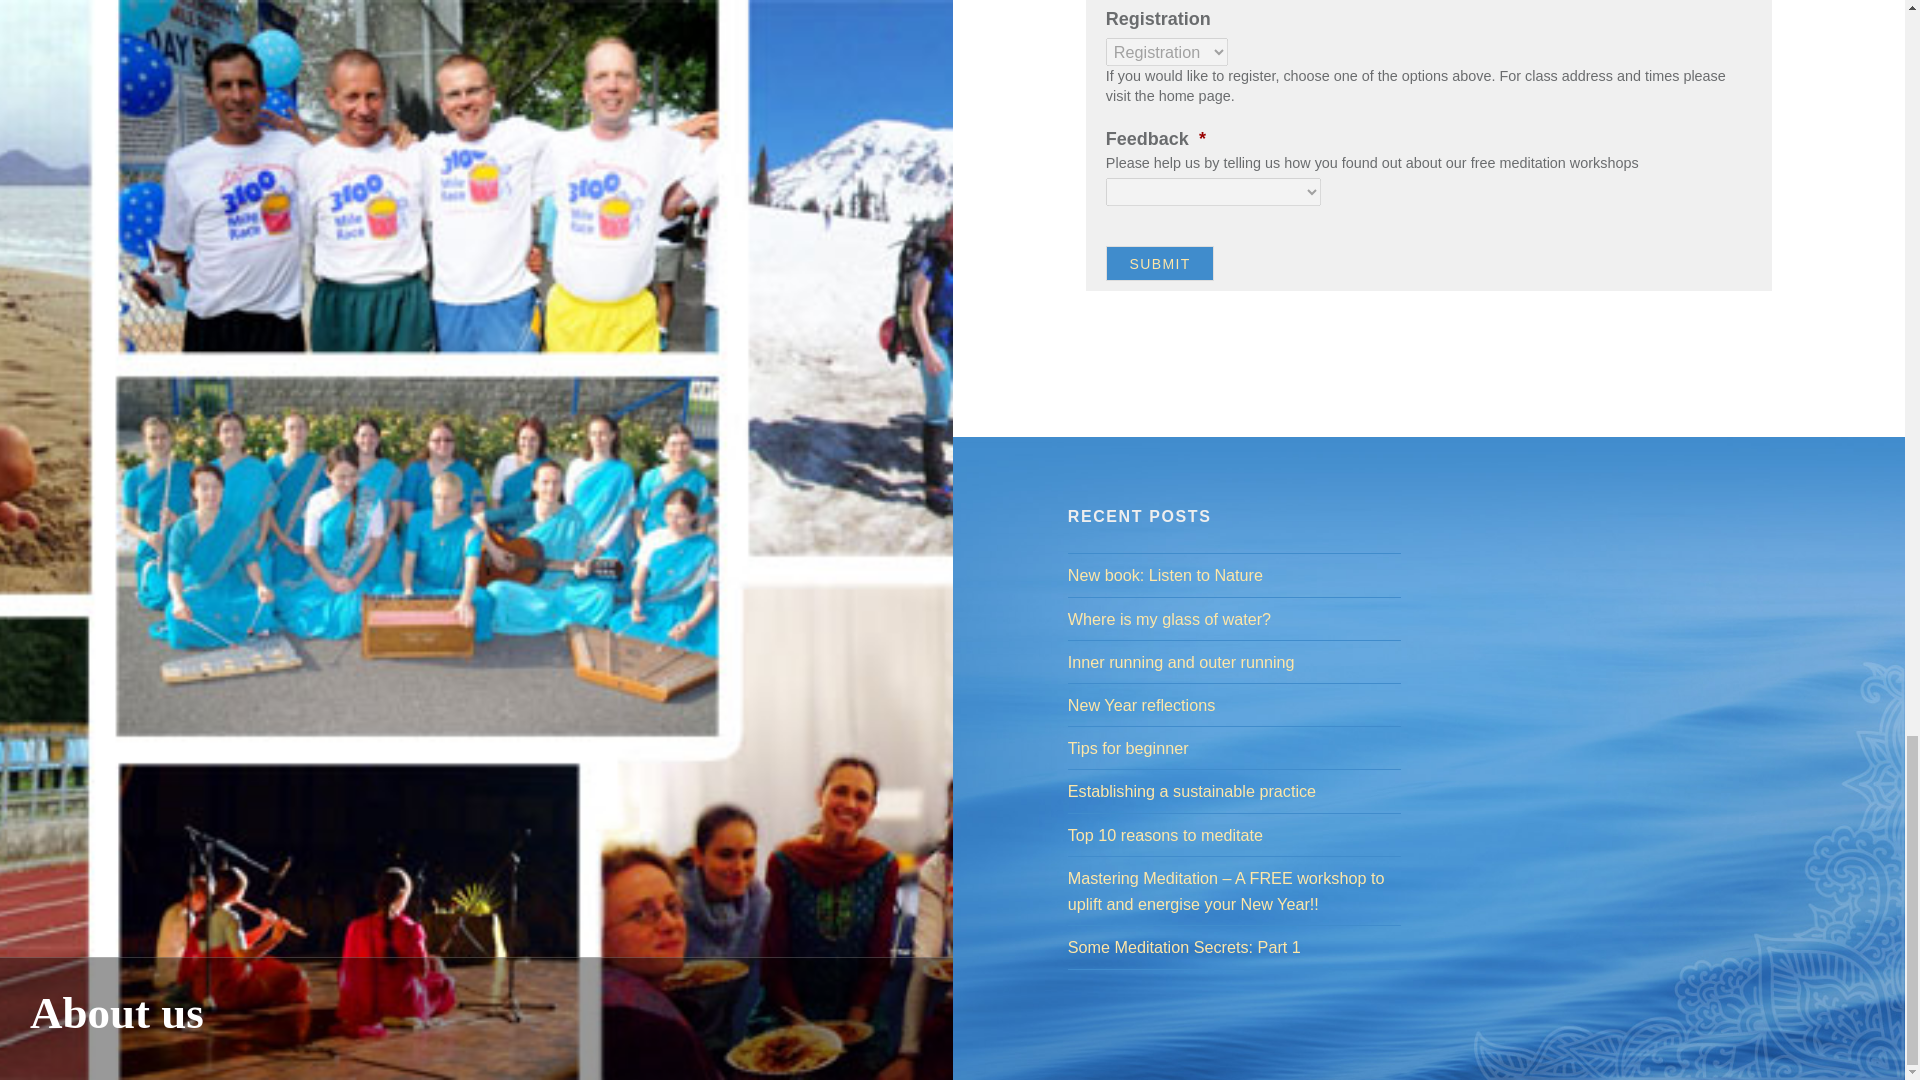  What do you see at coordinates (1234, 834) in the screenshot?
I see `Top 10 reasons to meditate` at bounding box center [1234, 834].